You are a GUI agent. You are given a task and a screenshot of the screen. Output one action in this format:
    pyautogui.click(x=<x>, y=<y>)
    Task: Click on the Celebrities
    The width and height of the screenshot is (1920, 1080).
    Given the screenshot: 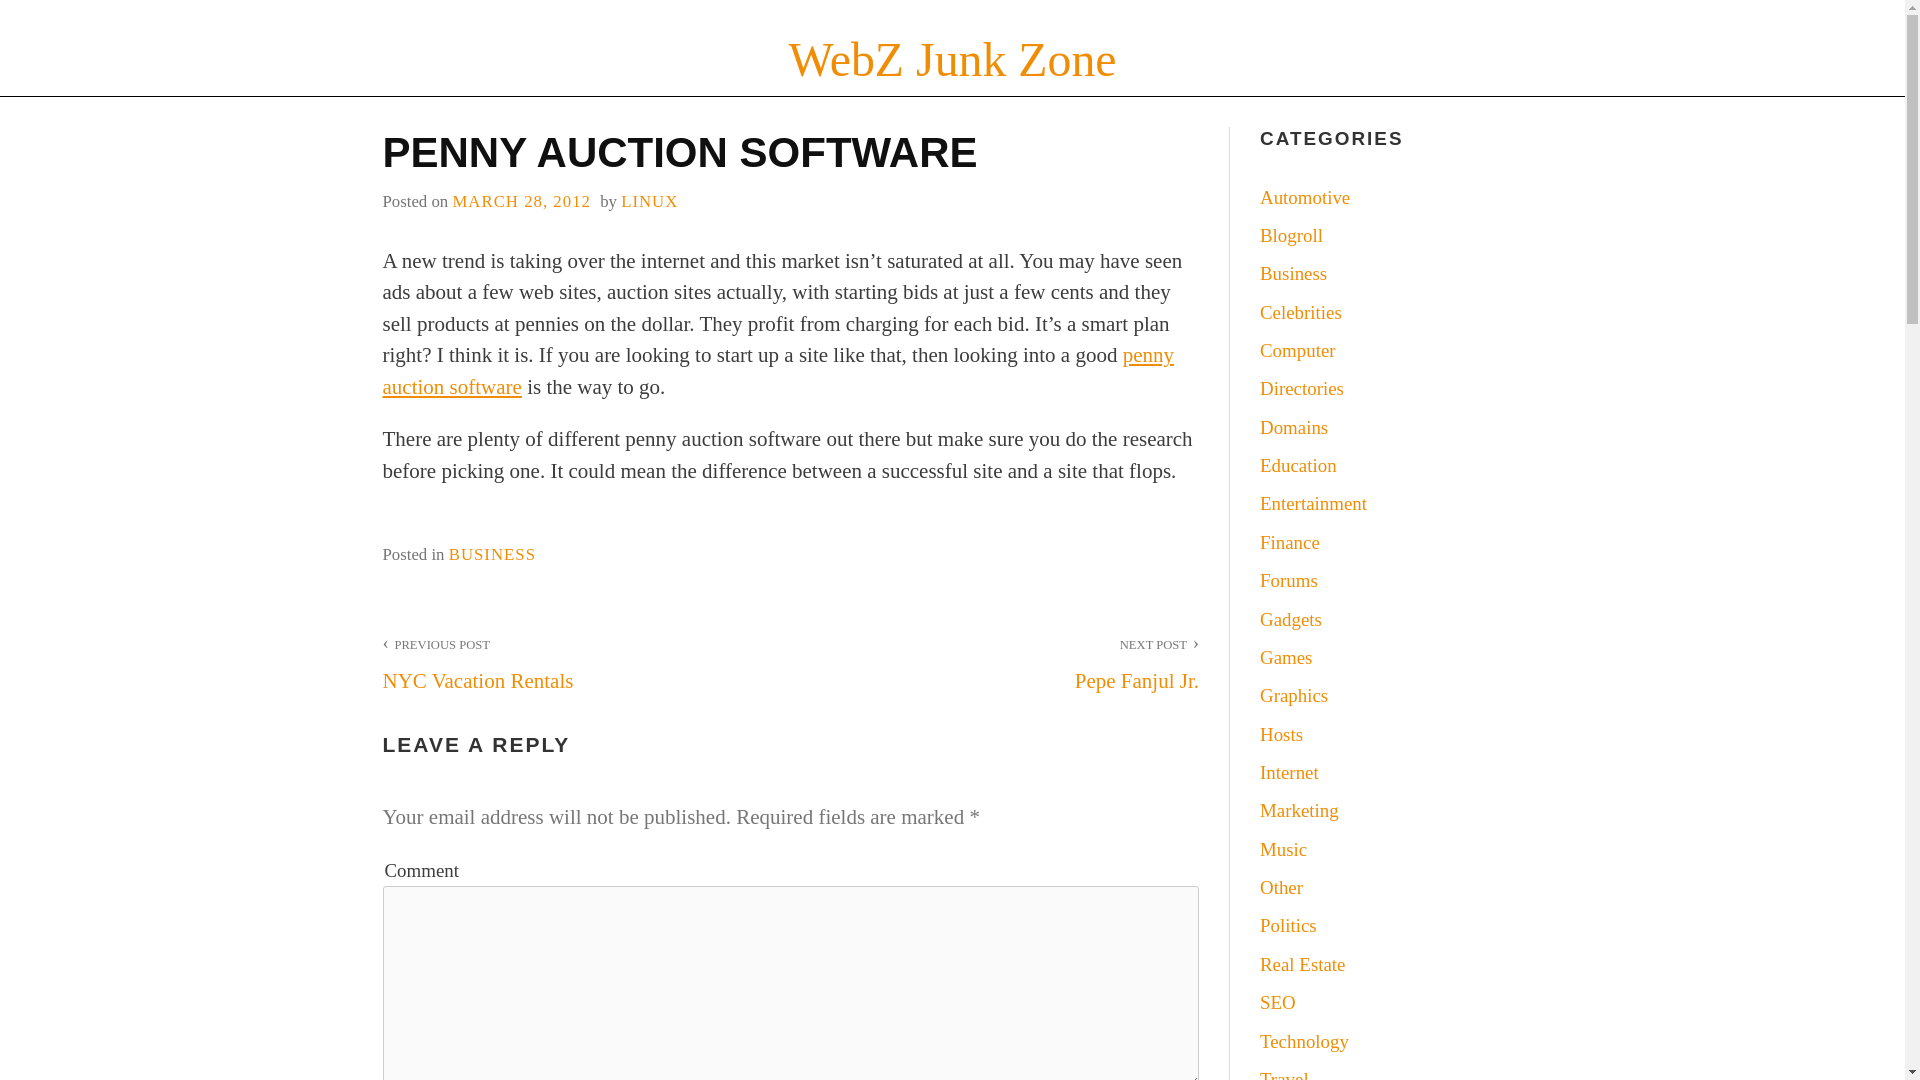 What is the action you would take?
    pyautogui.click(x=1300, y=312)
    